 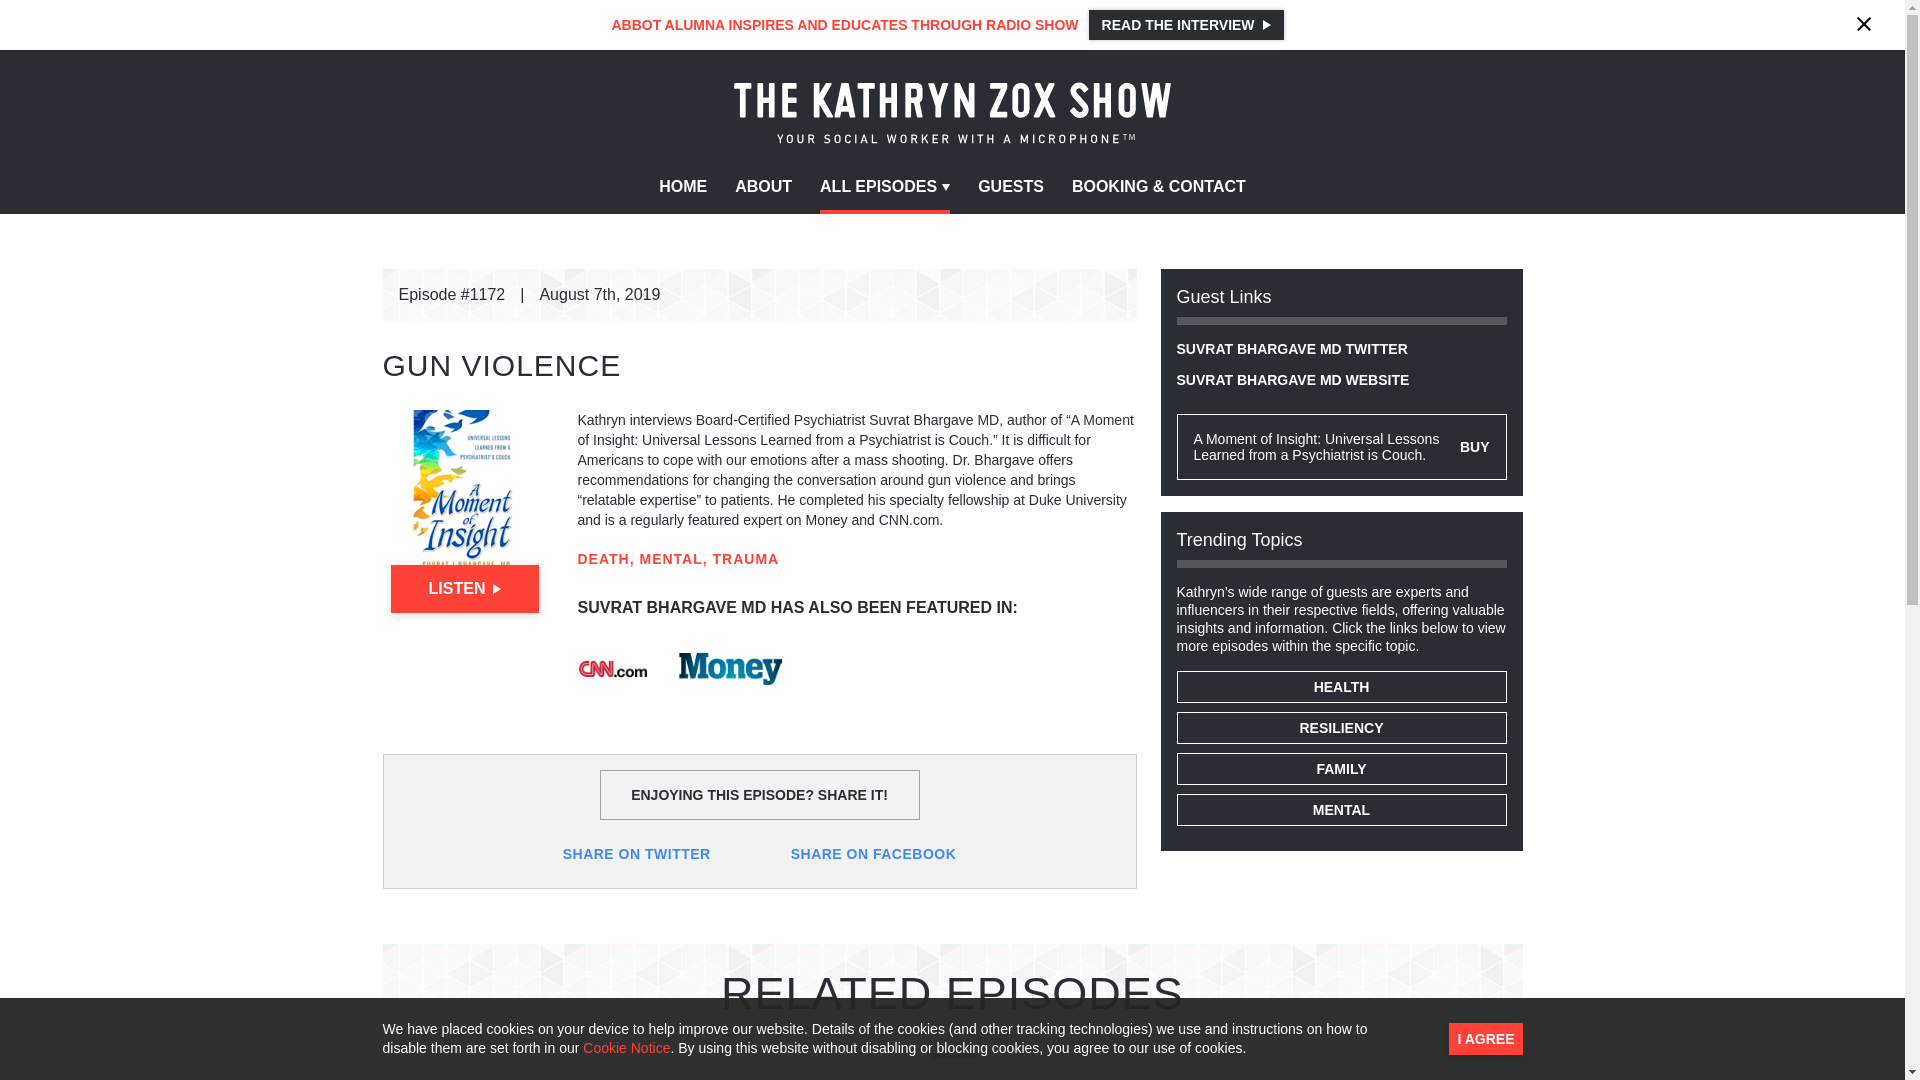 I want to click on SUVRAT BHARGAVE MD TWITTER, so click(x=1291, y=349).